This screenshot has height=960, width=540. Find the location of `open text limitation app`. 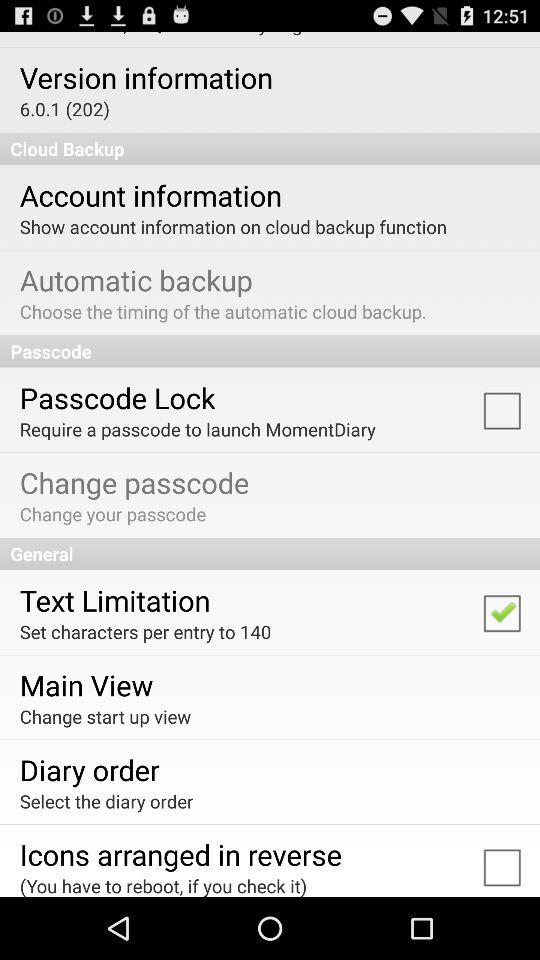

open text limitation app is located at coordinates (114, 600).